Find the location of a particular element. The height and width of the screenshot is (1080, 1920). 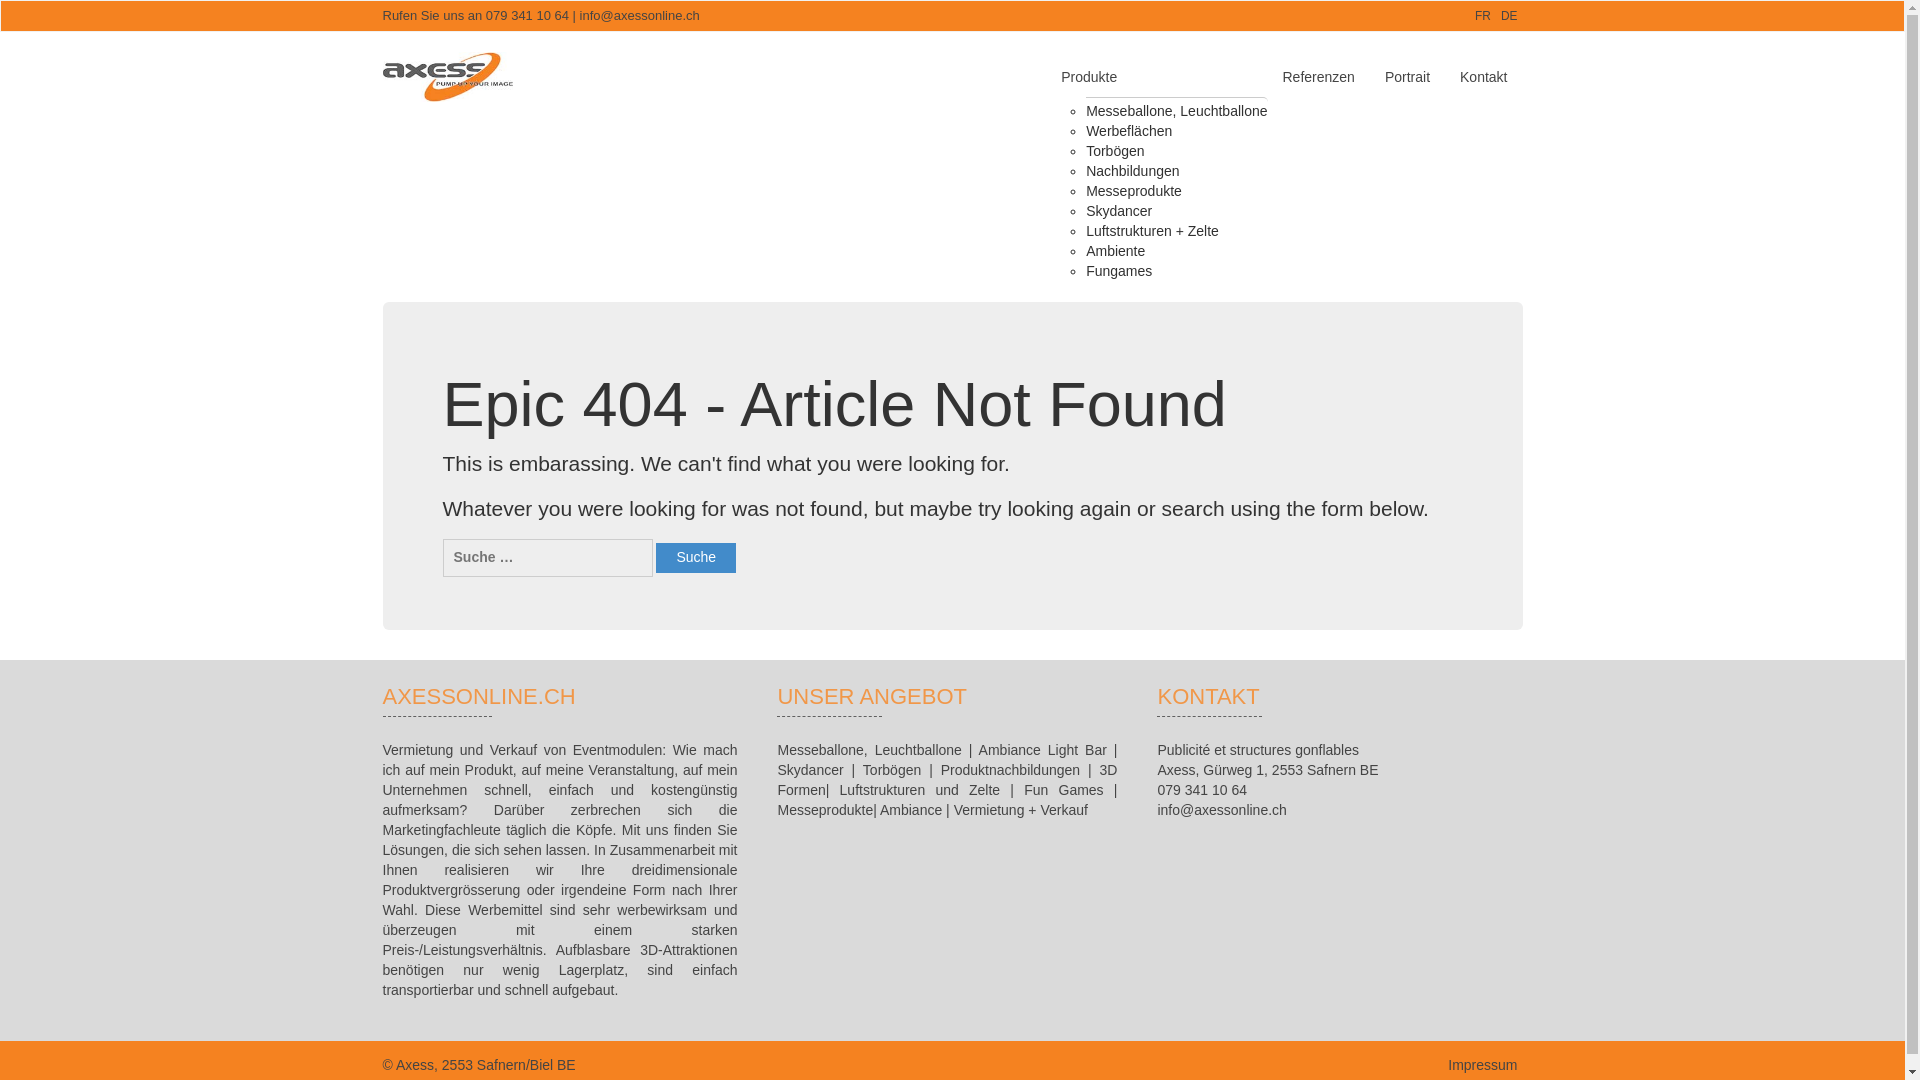

DE is located at coordinates (1510, 15).